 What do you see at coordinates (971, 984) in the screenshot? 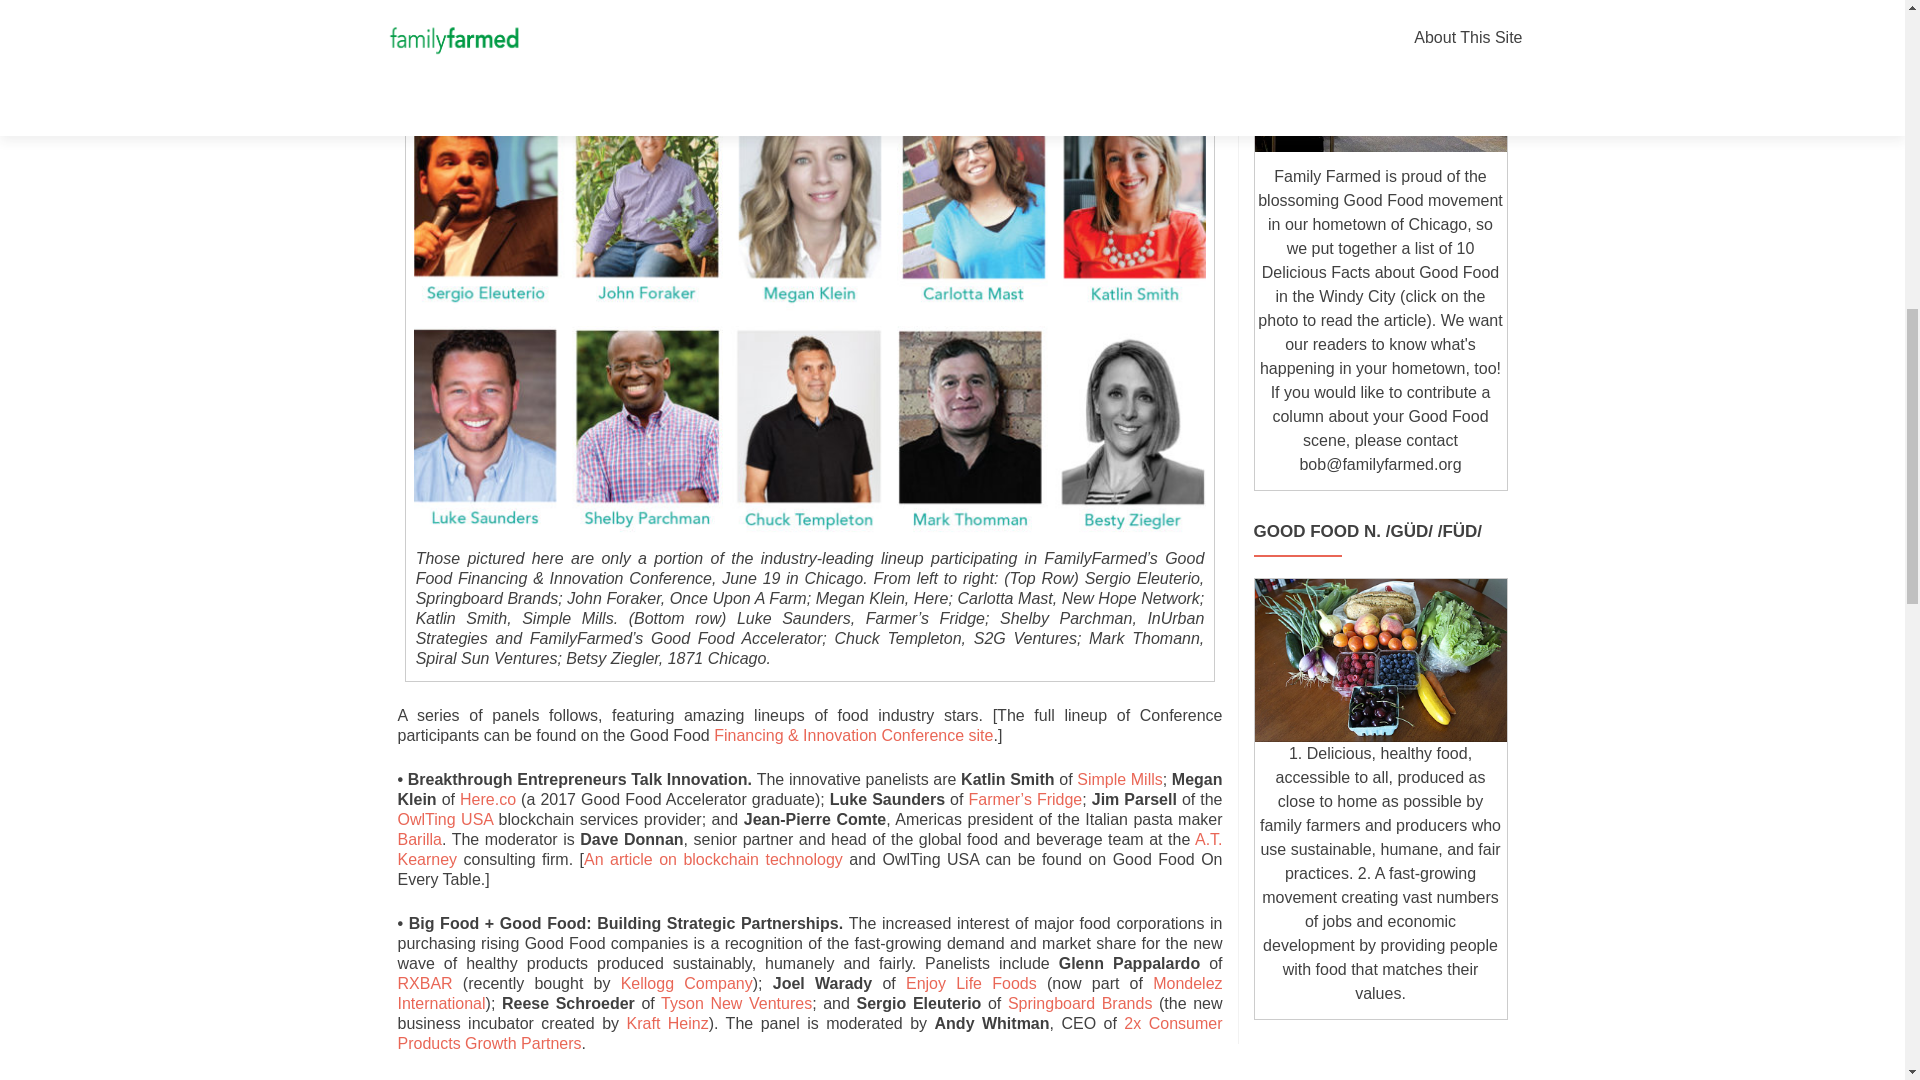
I see `Enjoy Life Foods` at bounding box center [971, 984].